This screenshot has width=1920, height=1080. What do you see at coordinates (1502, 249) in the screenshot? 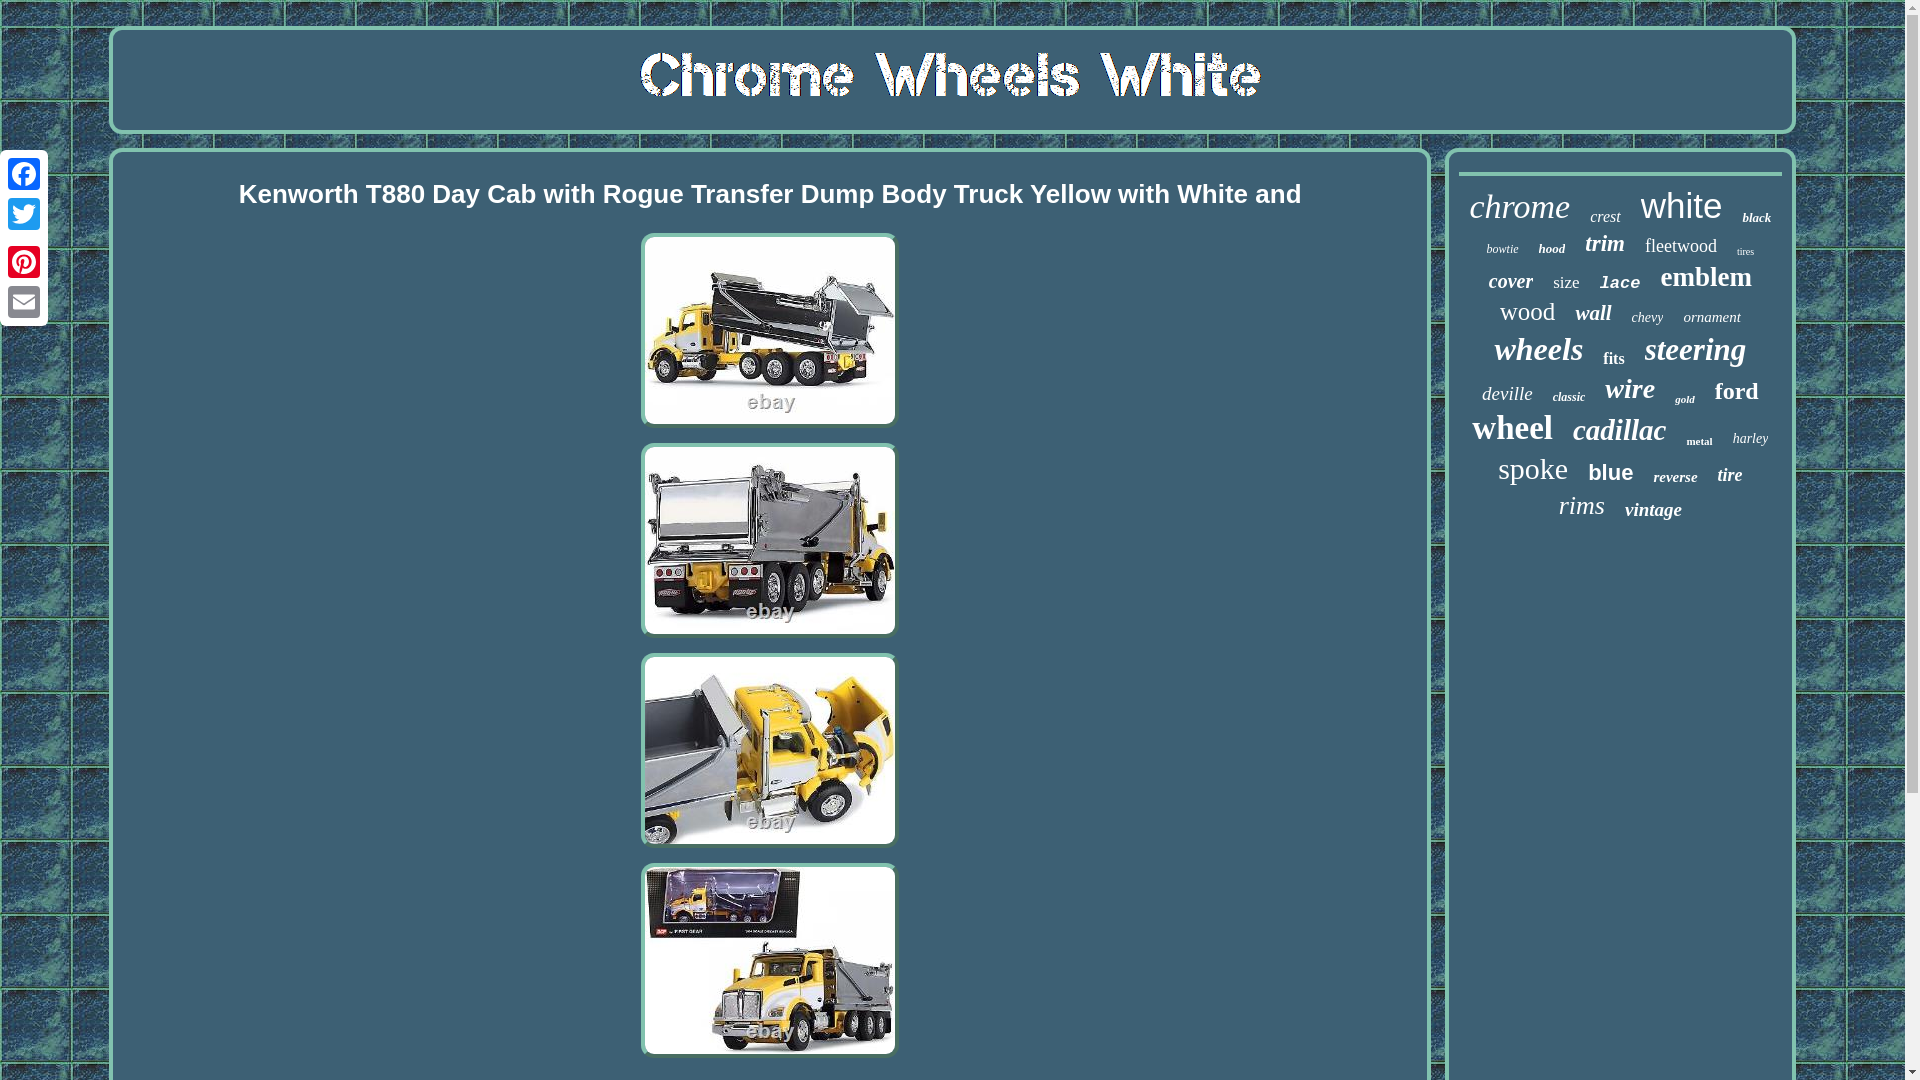
I see `bowtie` at bounding box center [1502, 249].